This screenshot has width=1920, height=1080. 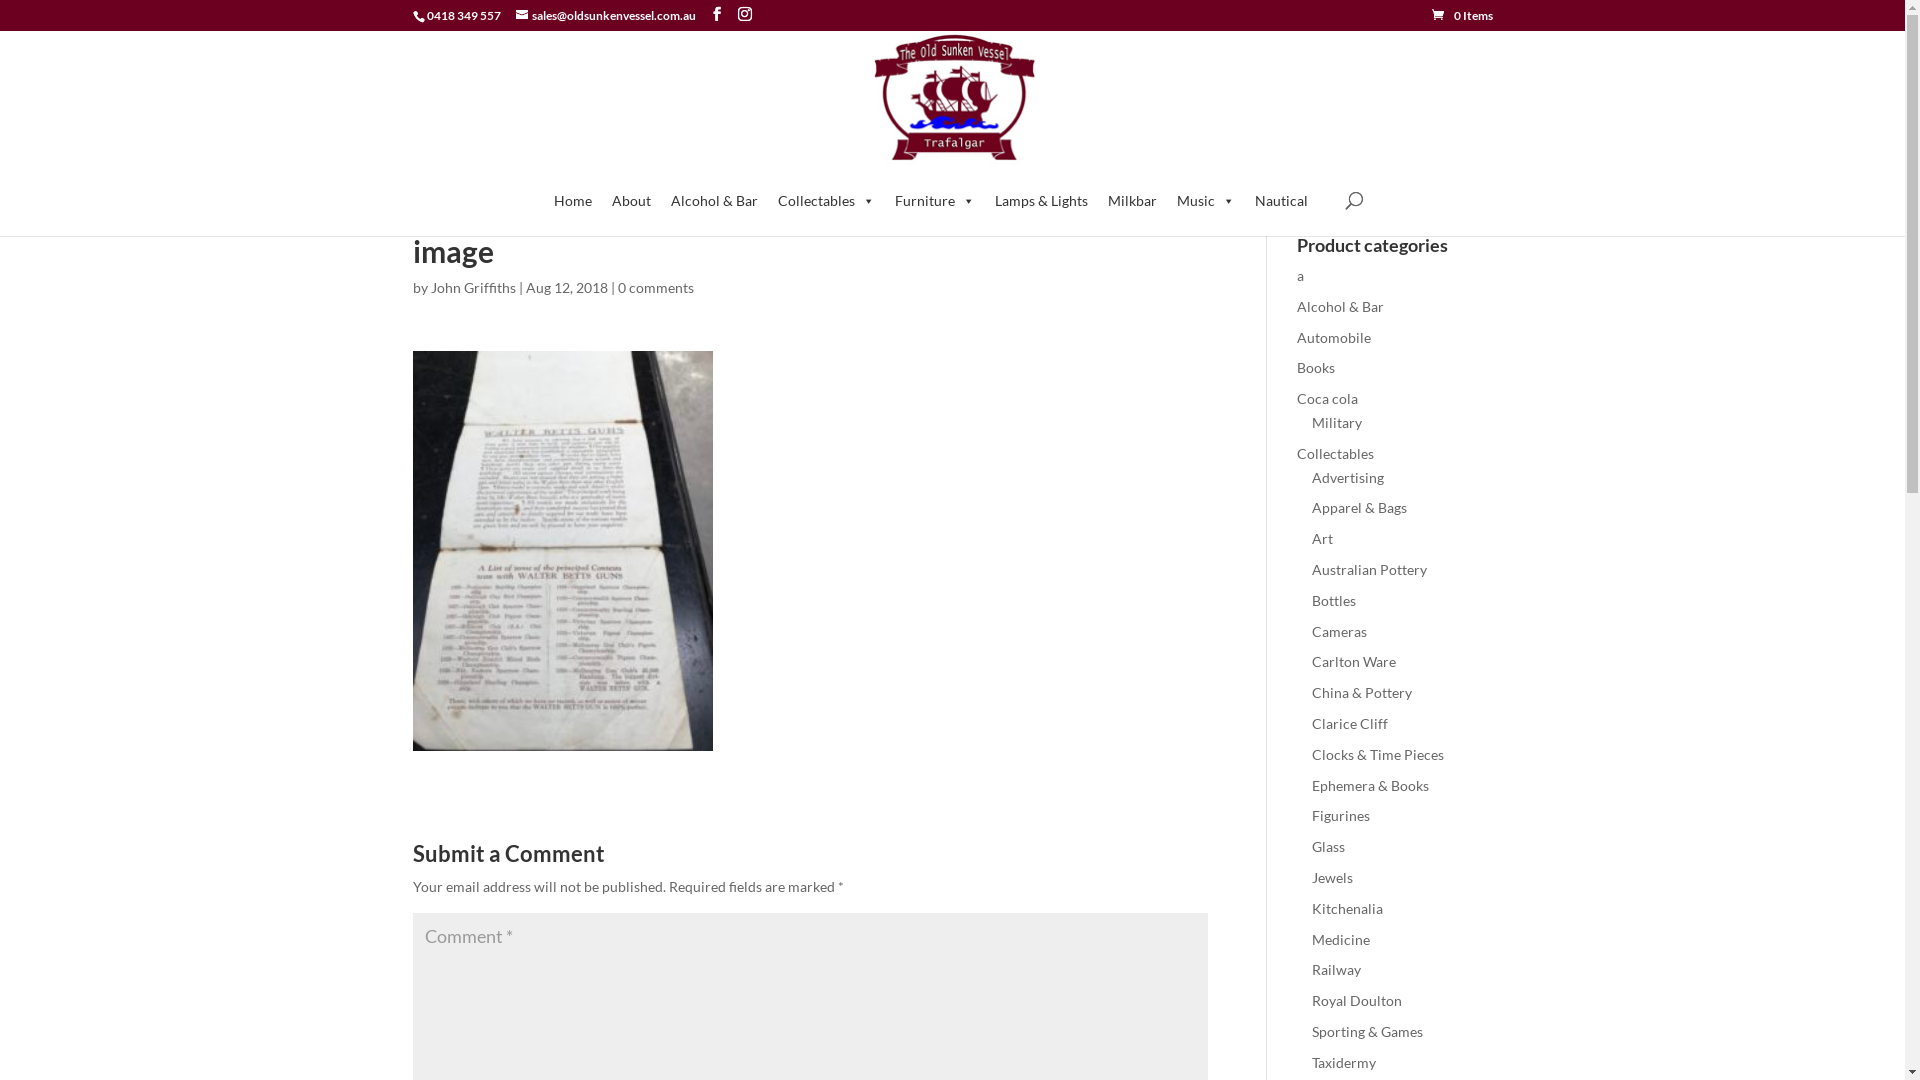 I want to click on Ephemera & Books, so click(x=1370, y=786).